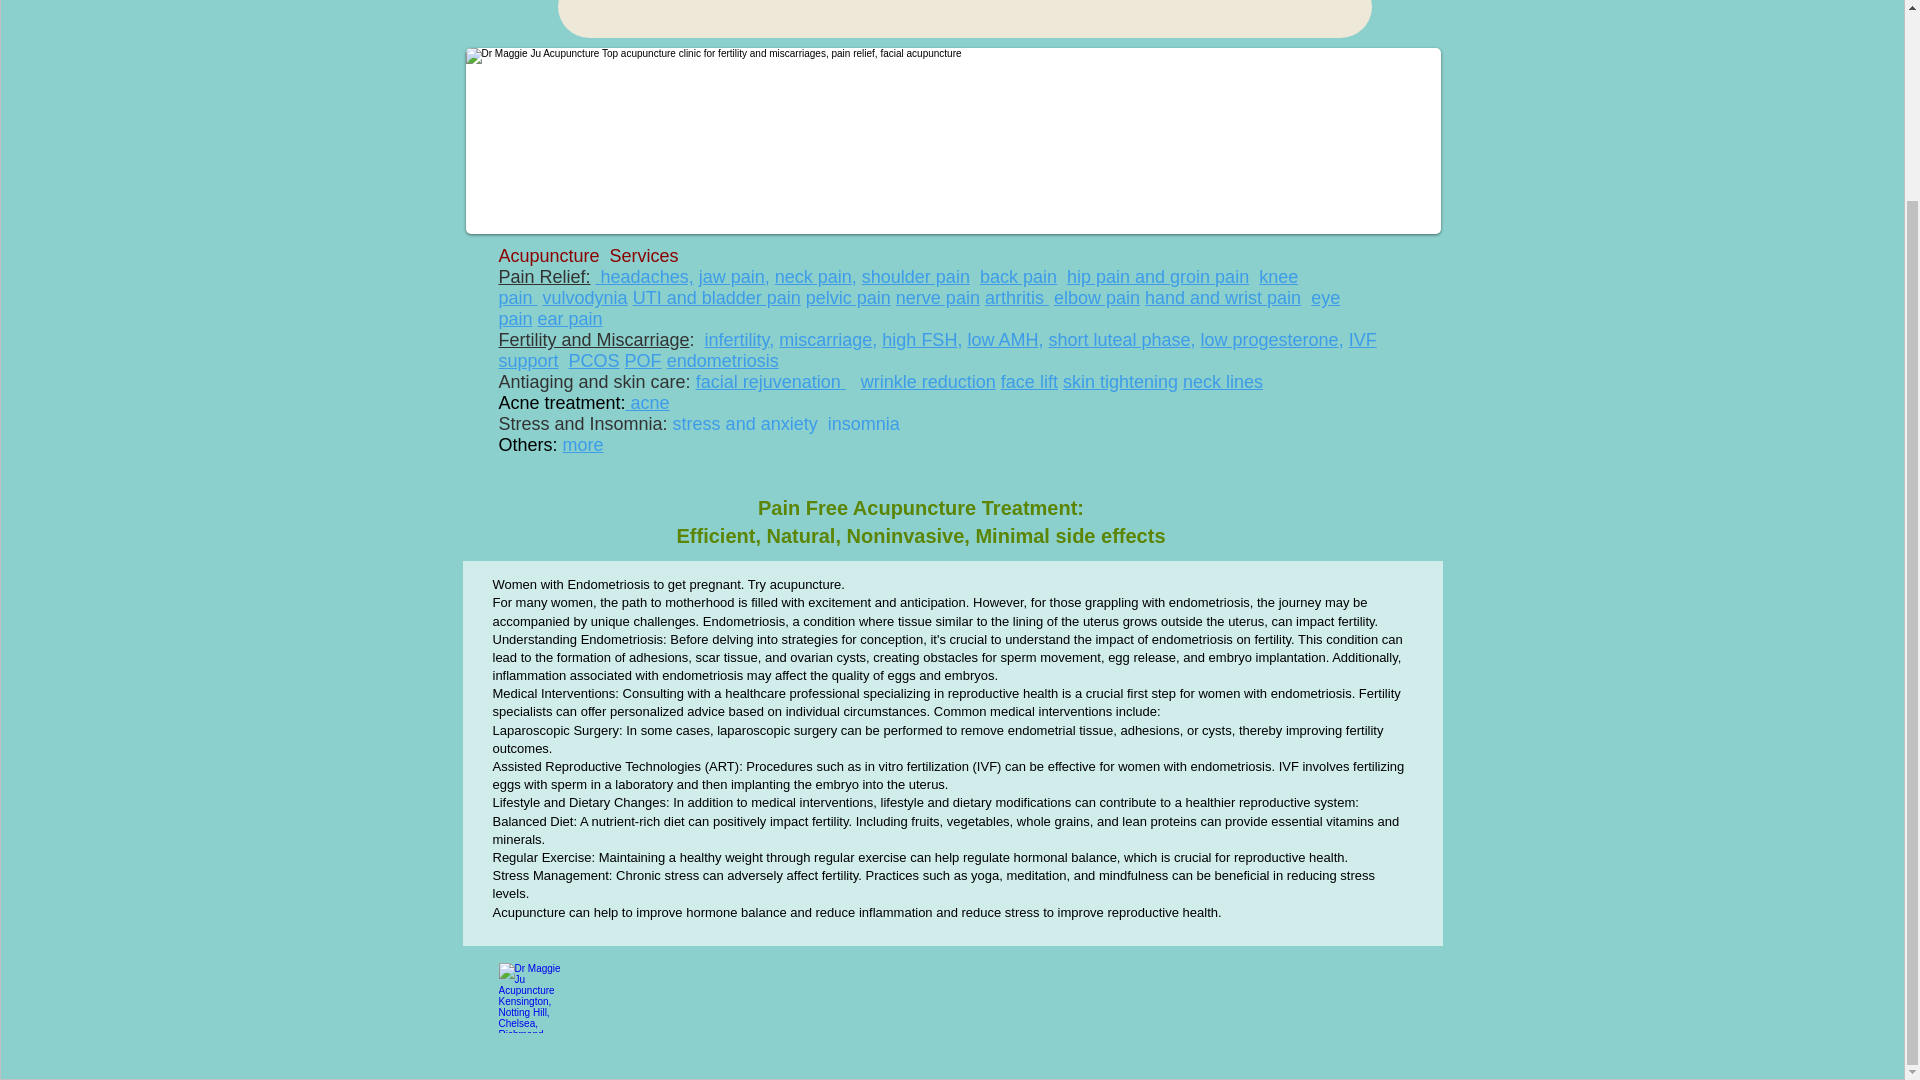 This screenshot has height=1080, width=1920. What do you see at coordinates (532, 998) in the screenshot?
I see `images.jpg` at bounding box center [532, 998].